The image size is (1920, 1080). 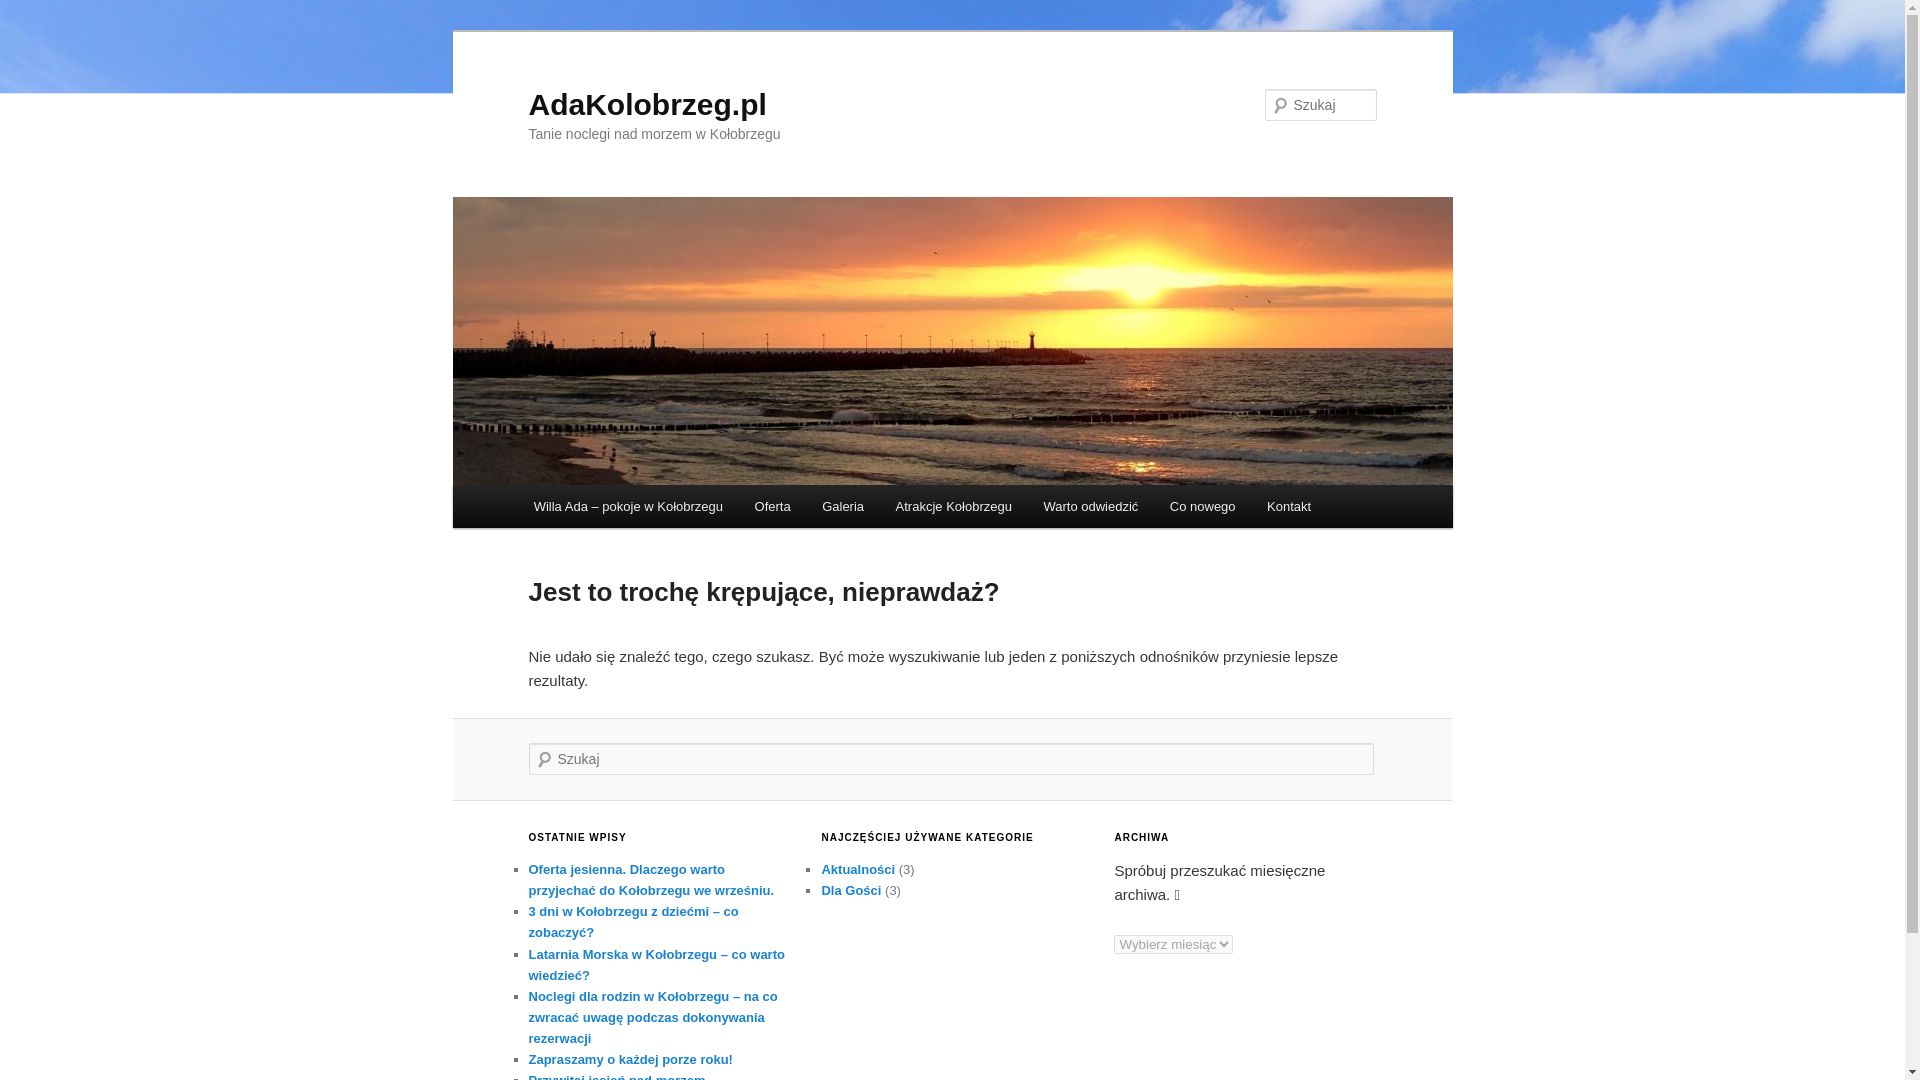 What do you see at coordinates (772, 506) in the screenshot?
I see `Oferta` at bounding box center [772, 506].